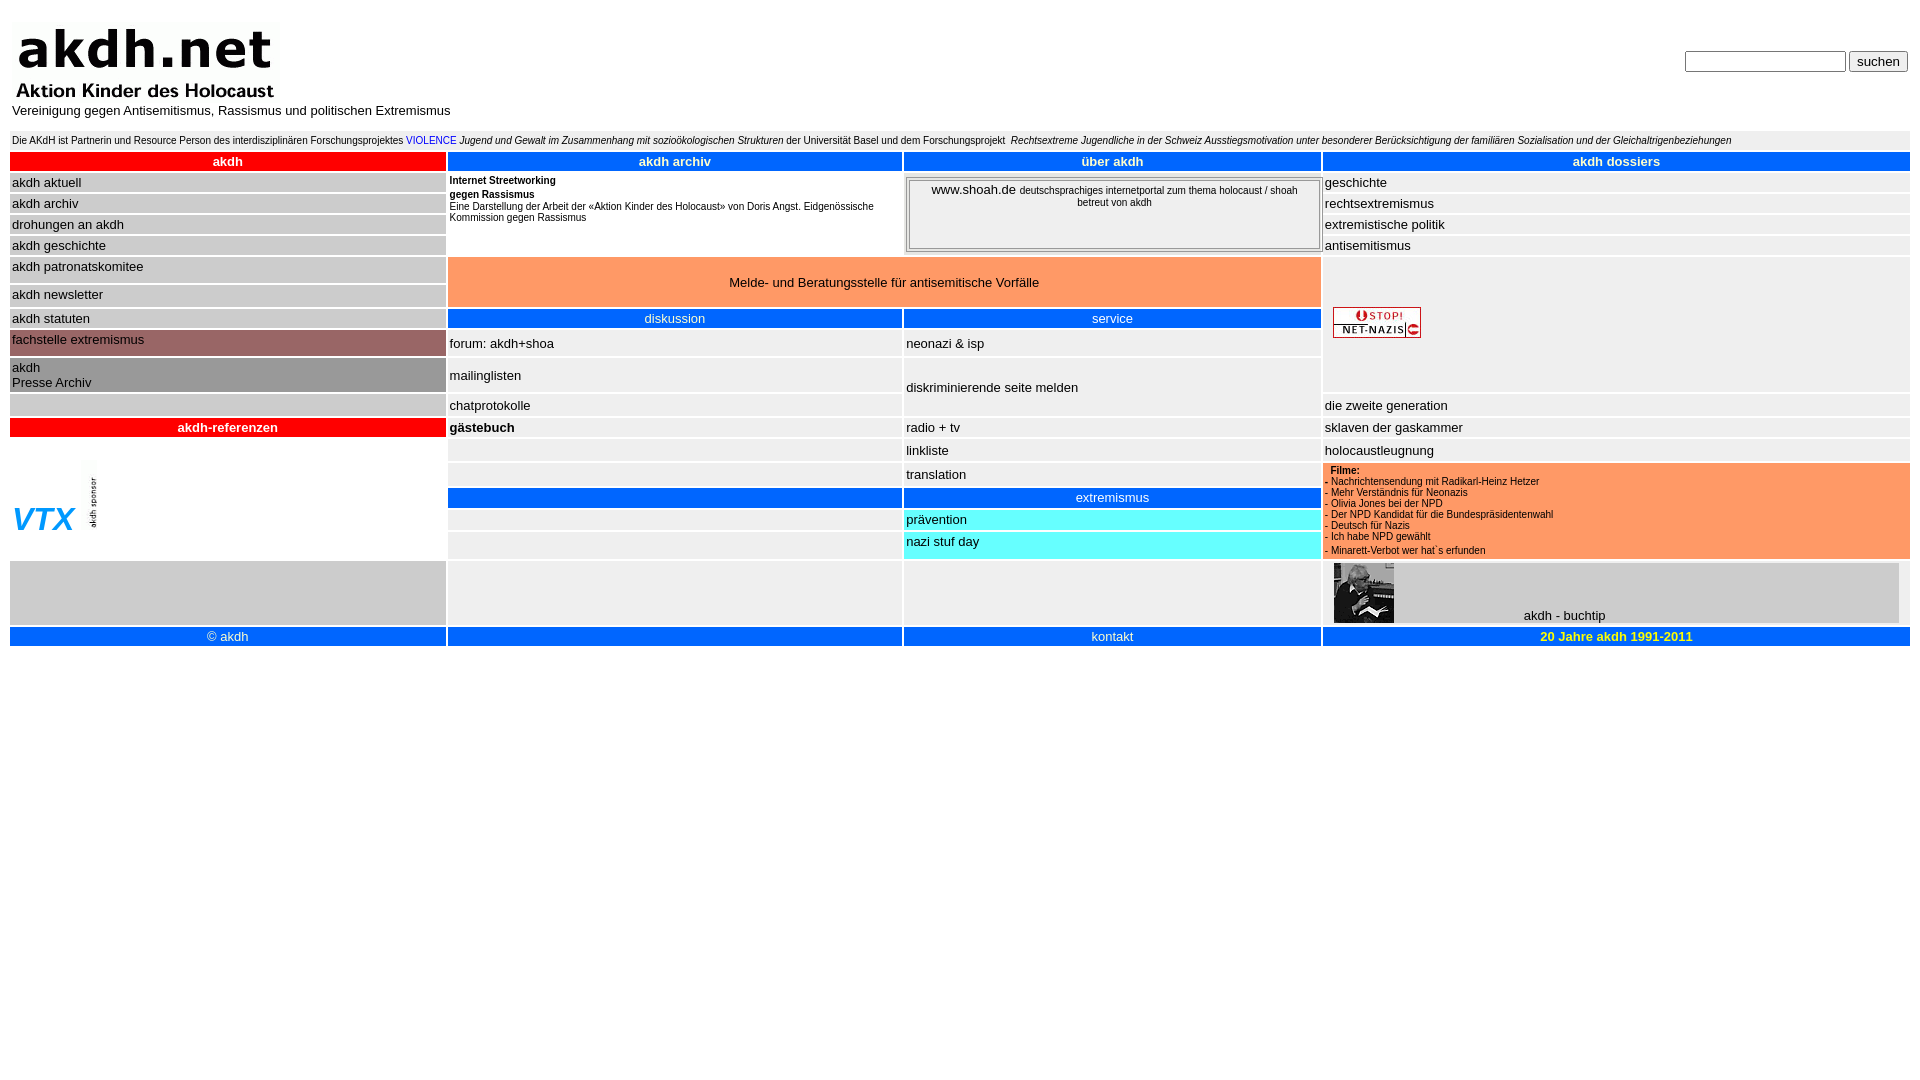 This screenshot has width=1920, height=1080. I want to click on geschichte, so click(1356, 182).